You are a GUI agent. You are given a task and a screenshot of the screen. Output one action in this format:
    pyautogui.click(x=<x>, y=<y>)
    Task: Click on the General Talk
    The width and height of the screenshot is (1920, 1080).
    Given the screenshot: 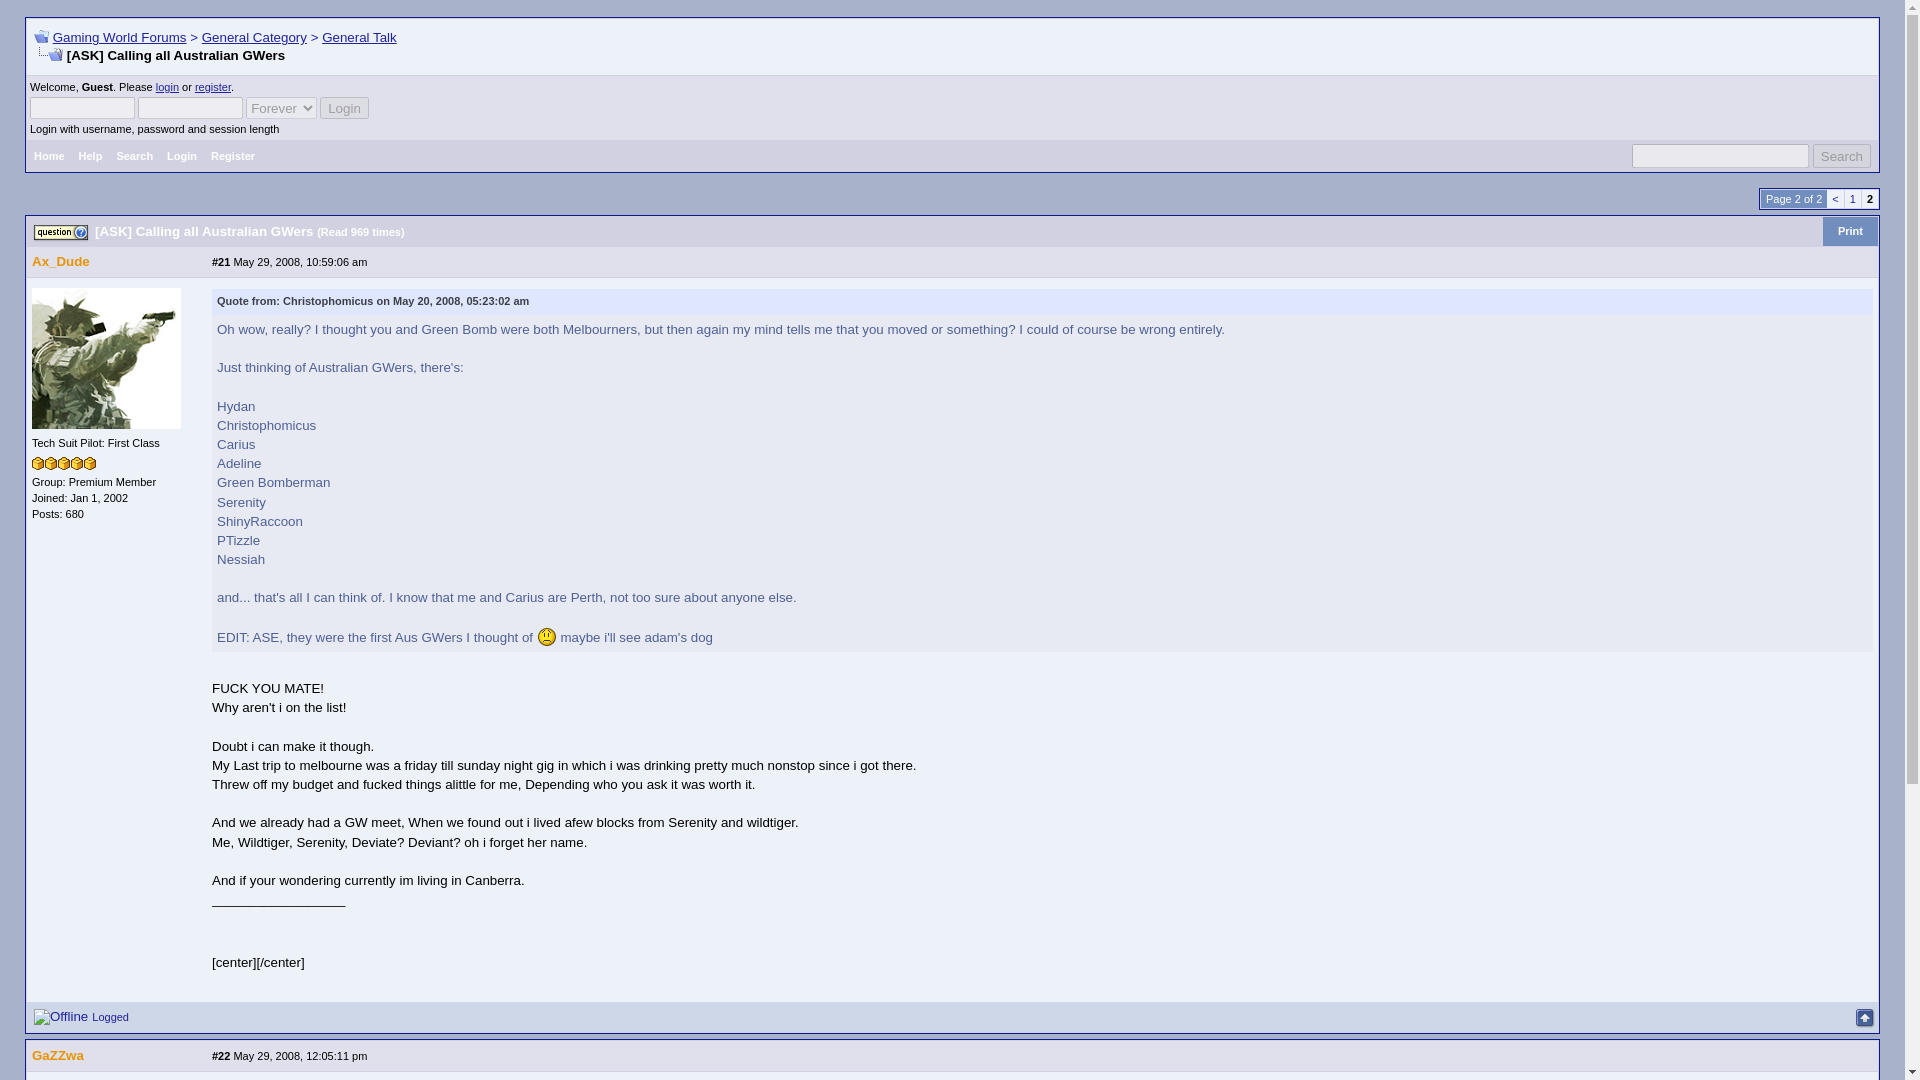 What is the action you would take?
    pyautogui.click(x=360, y=38)
    